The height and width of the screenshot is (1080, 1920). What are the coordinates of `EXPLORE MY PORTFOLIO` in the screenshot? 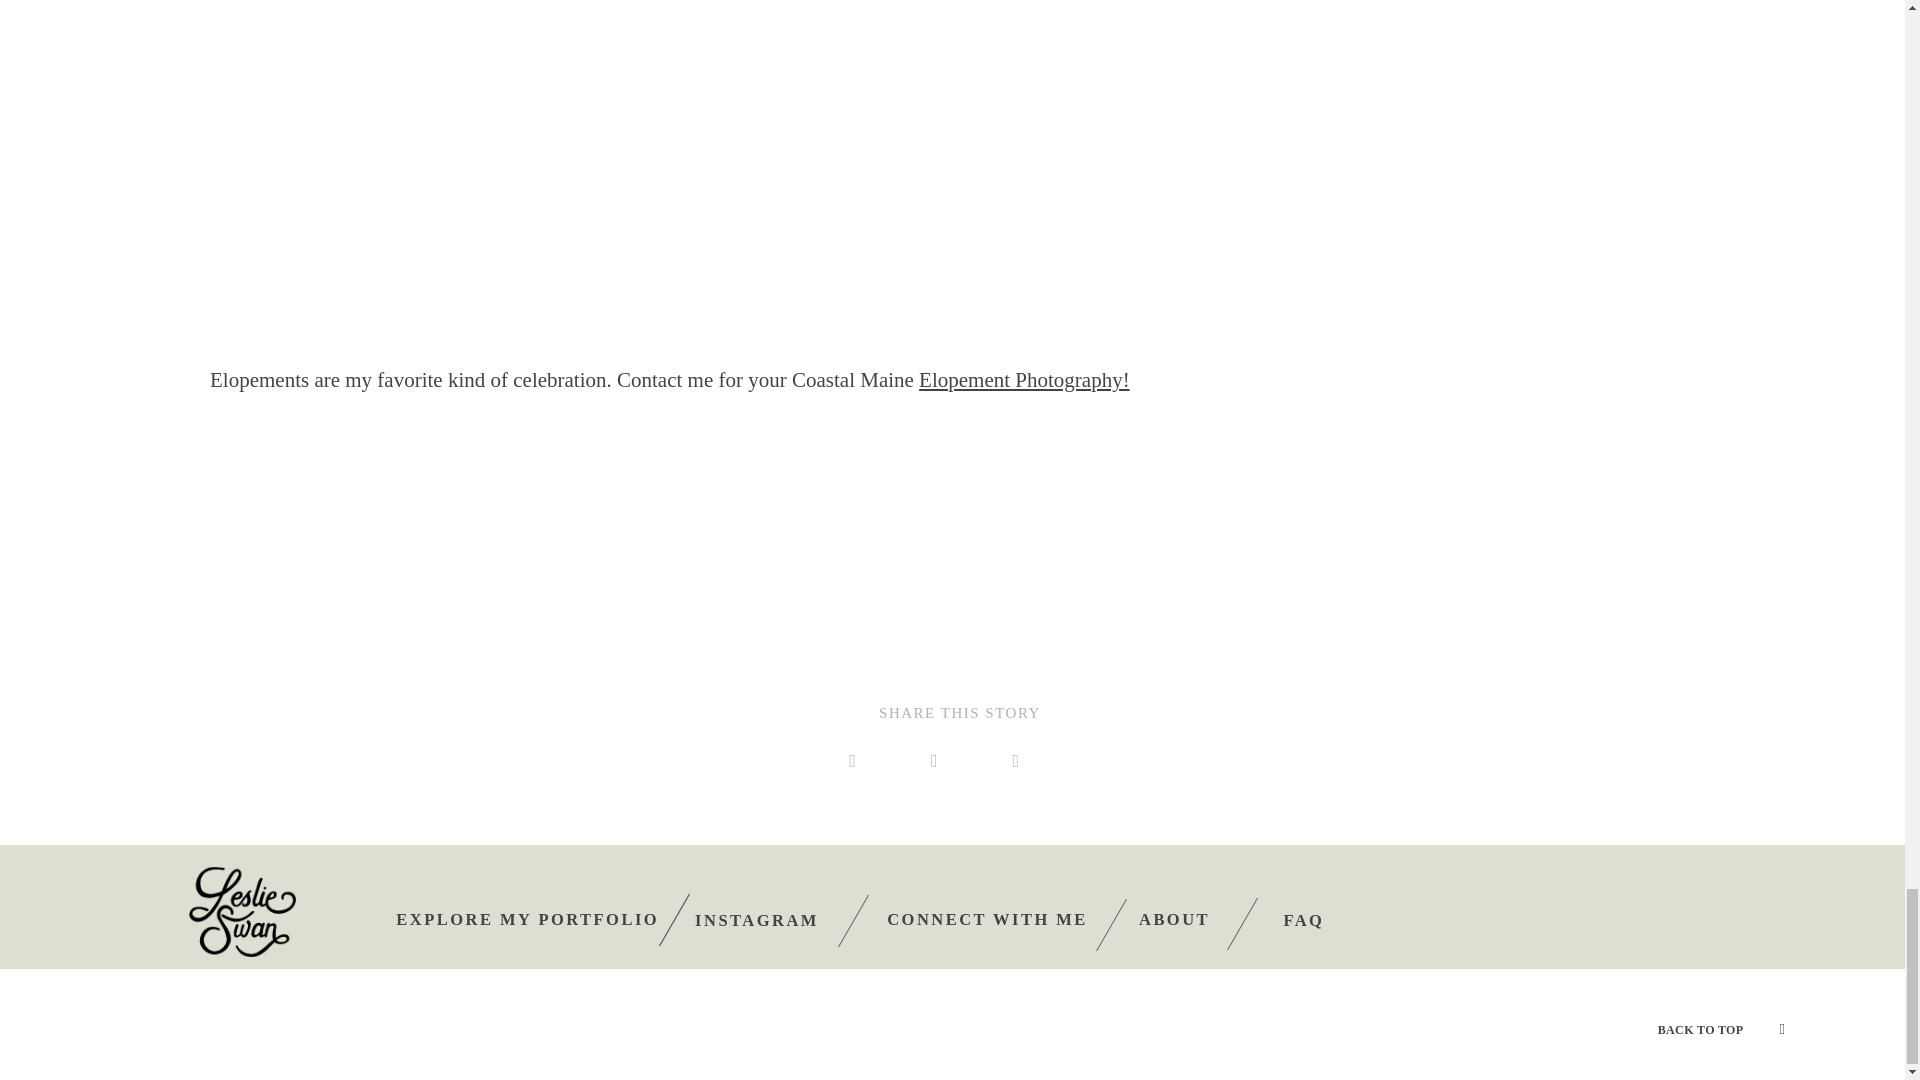 It's located at (526, 919).